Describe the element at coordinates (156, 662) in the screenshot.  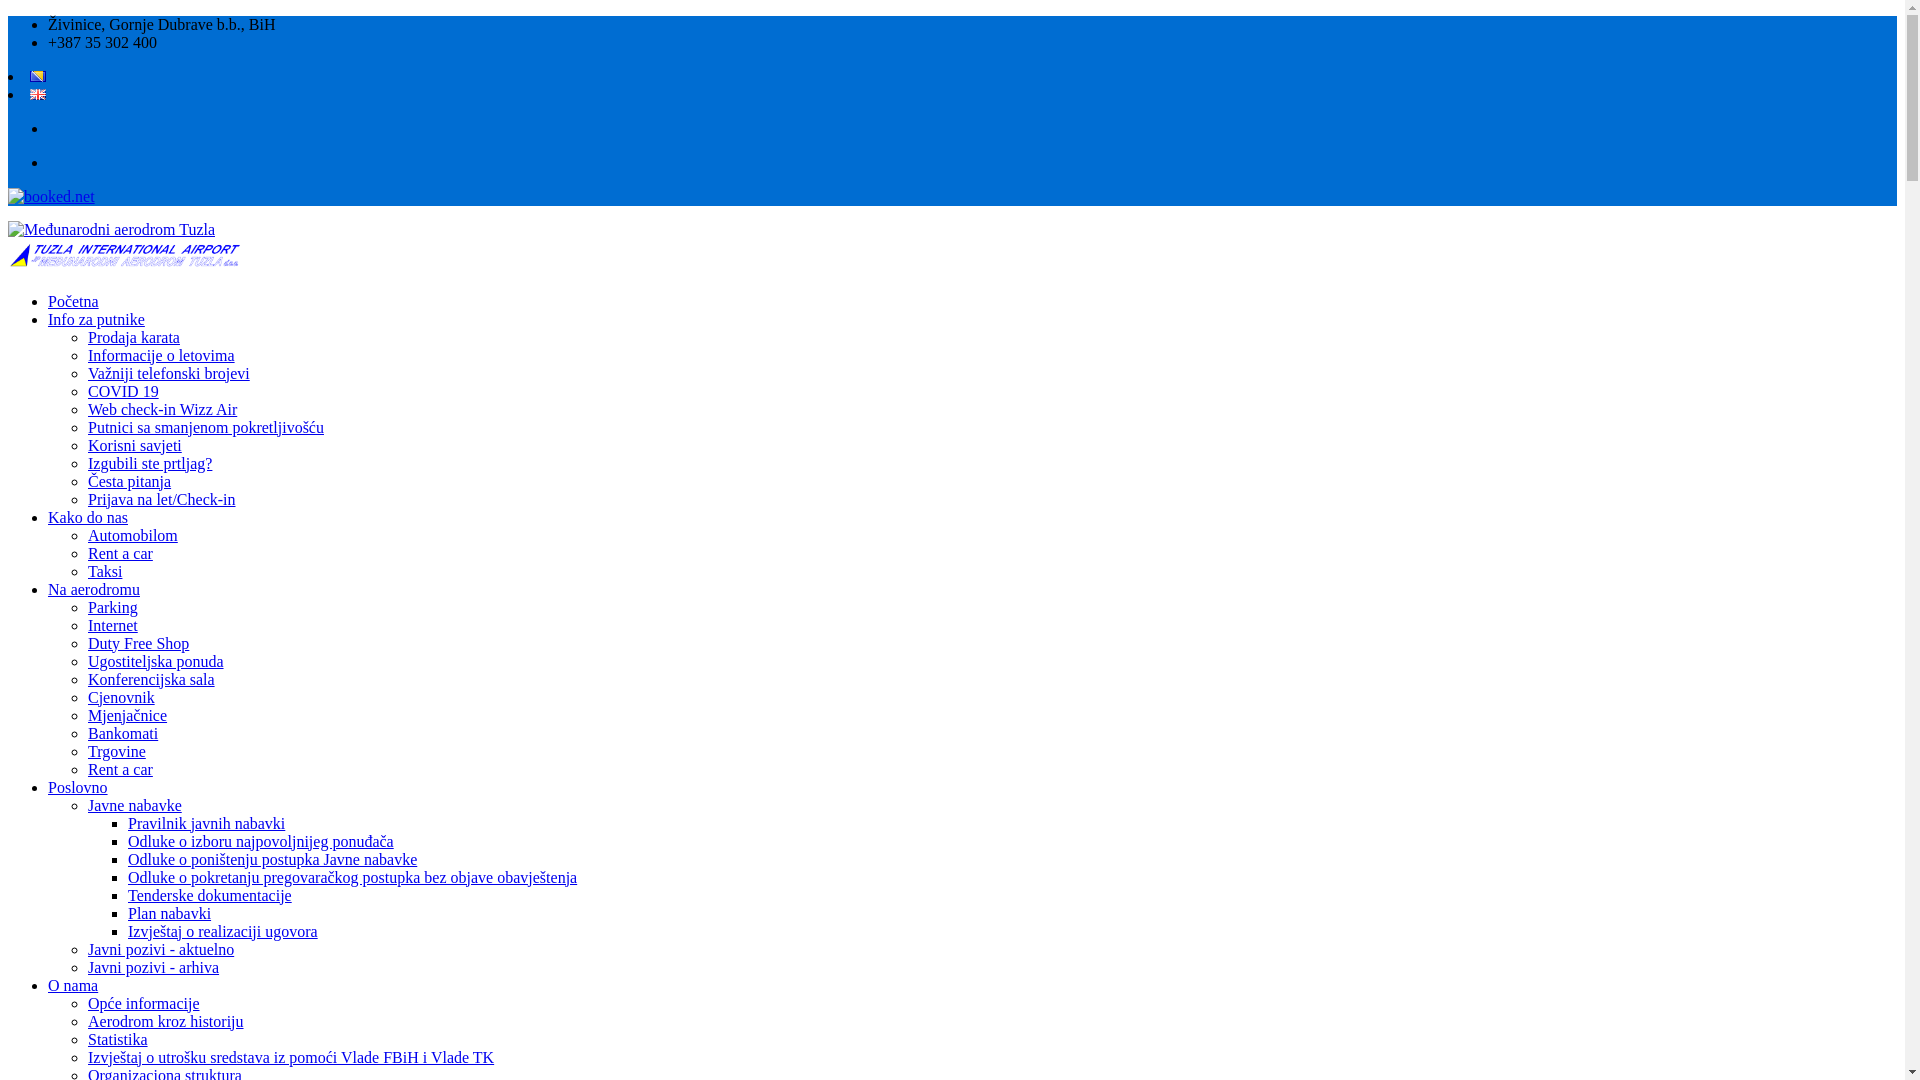
I see `Ugostiteljska ponuda` at that location.